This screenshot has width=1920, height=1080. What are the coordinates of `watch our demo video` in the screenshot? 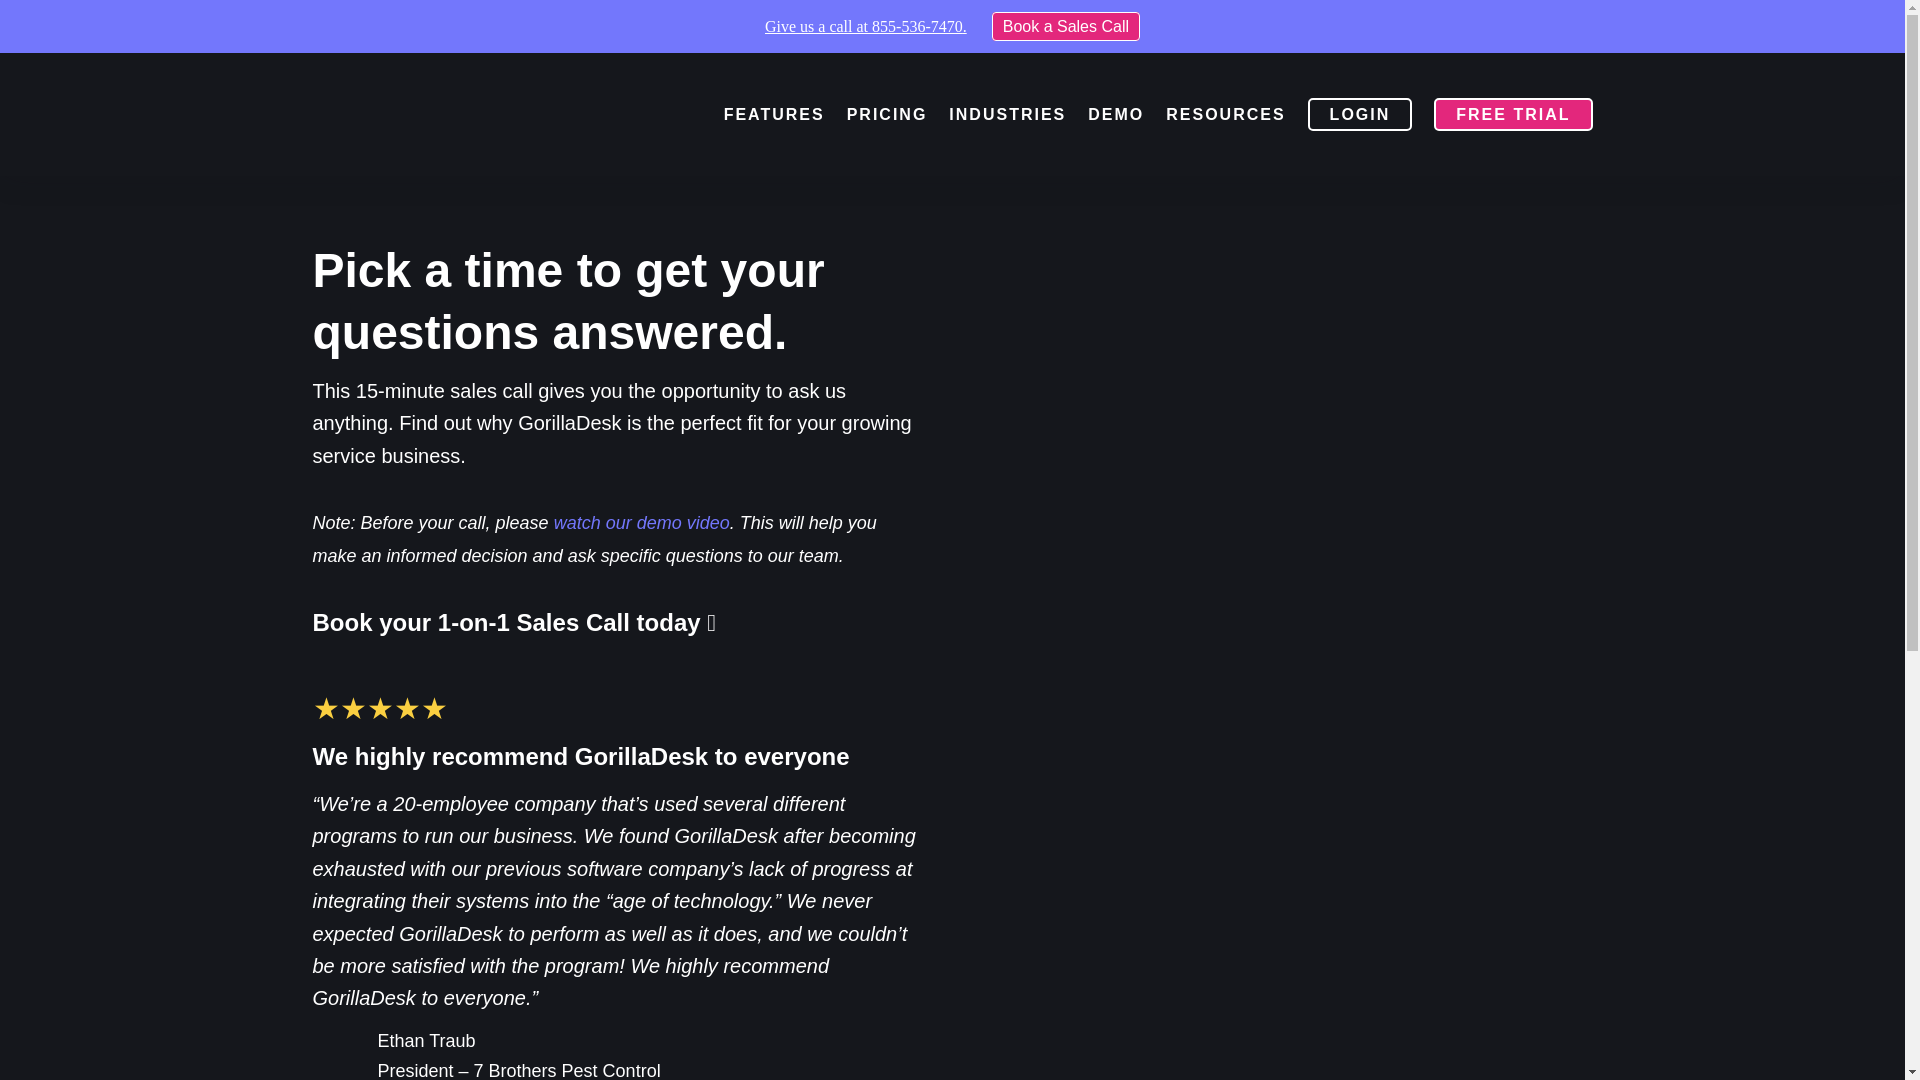 It's located at (642, 523).